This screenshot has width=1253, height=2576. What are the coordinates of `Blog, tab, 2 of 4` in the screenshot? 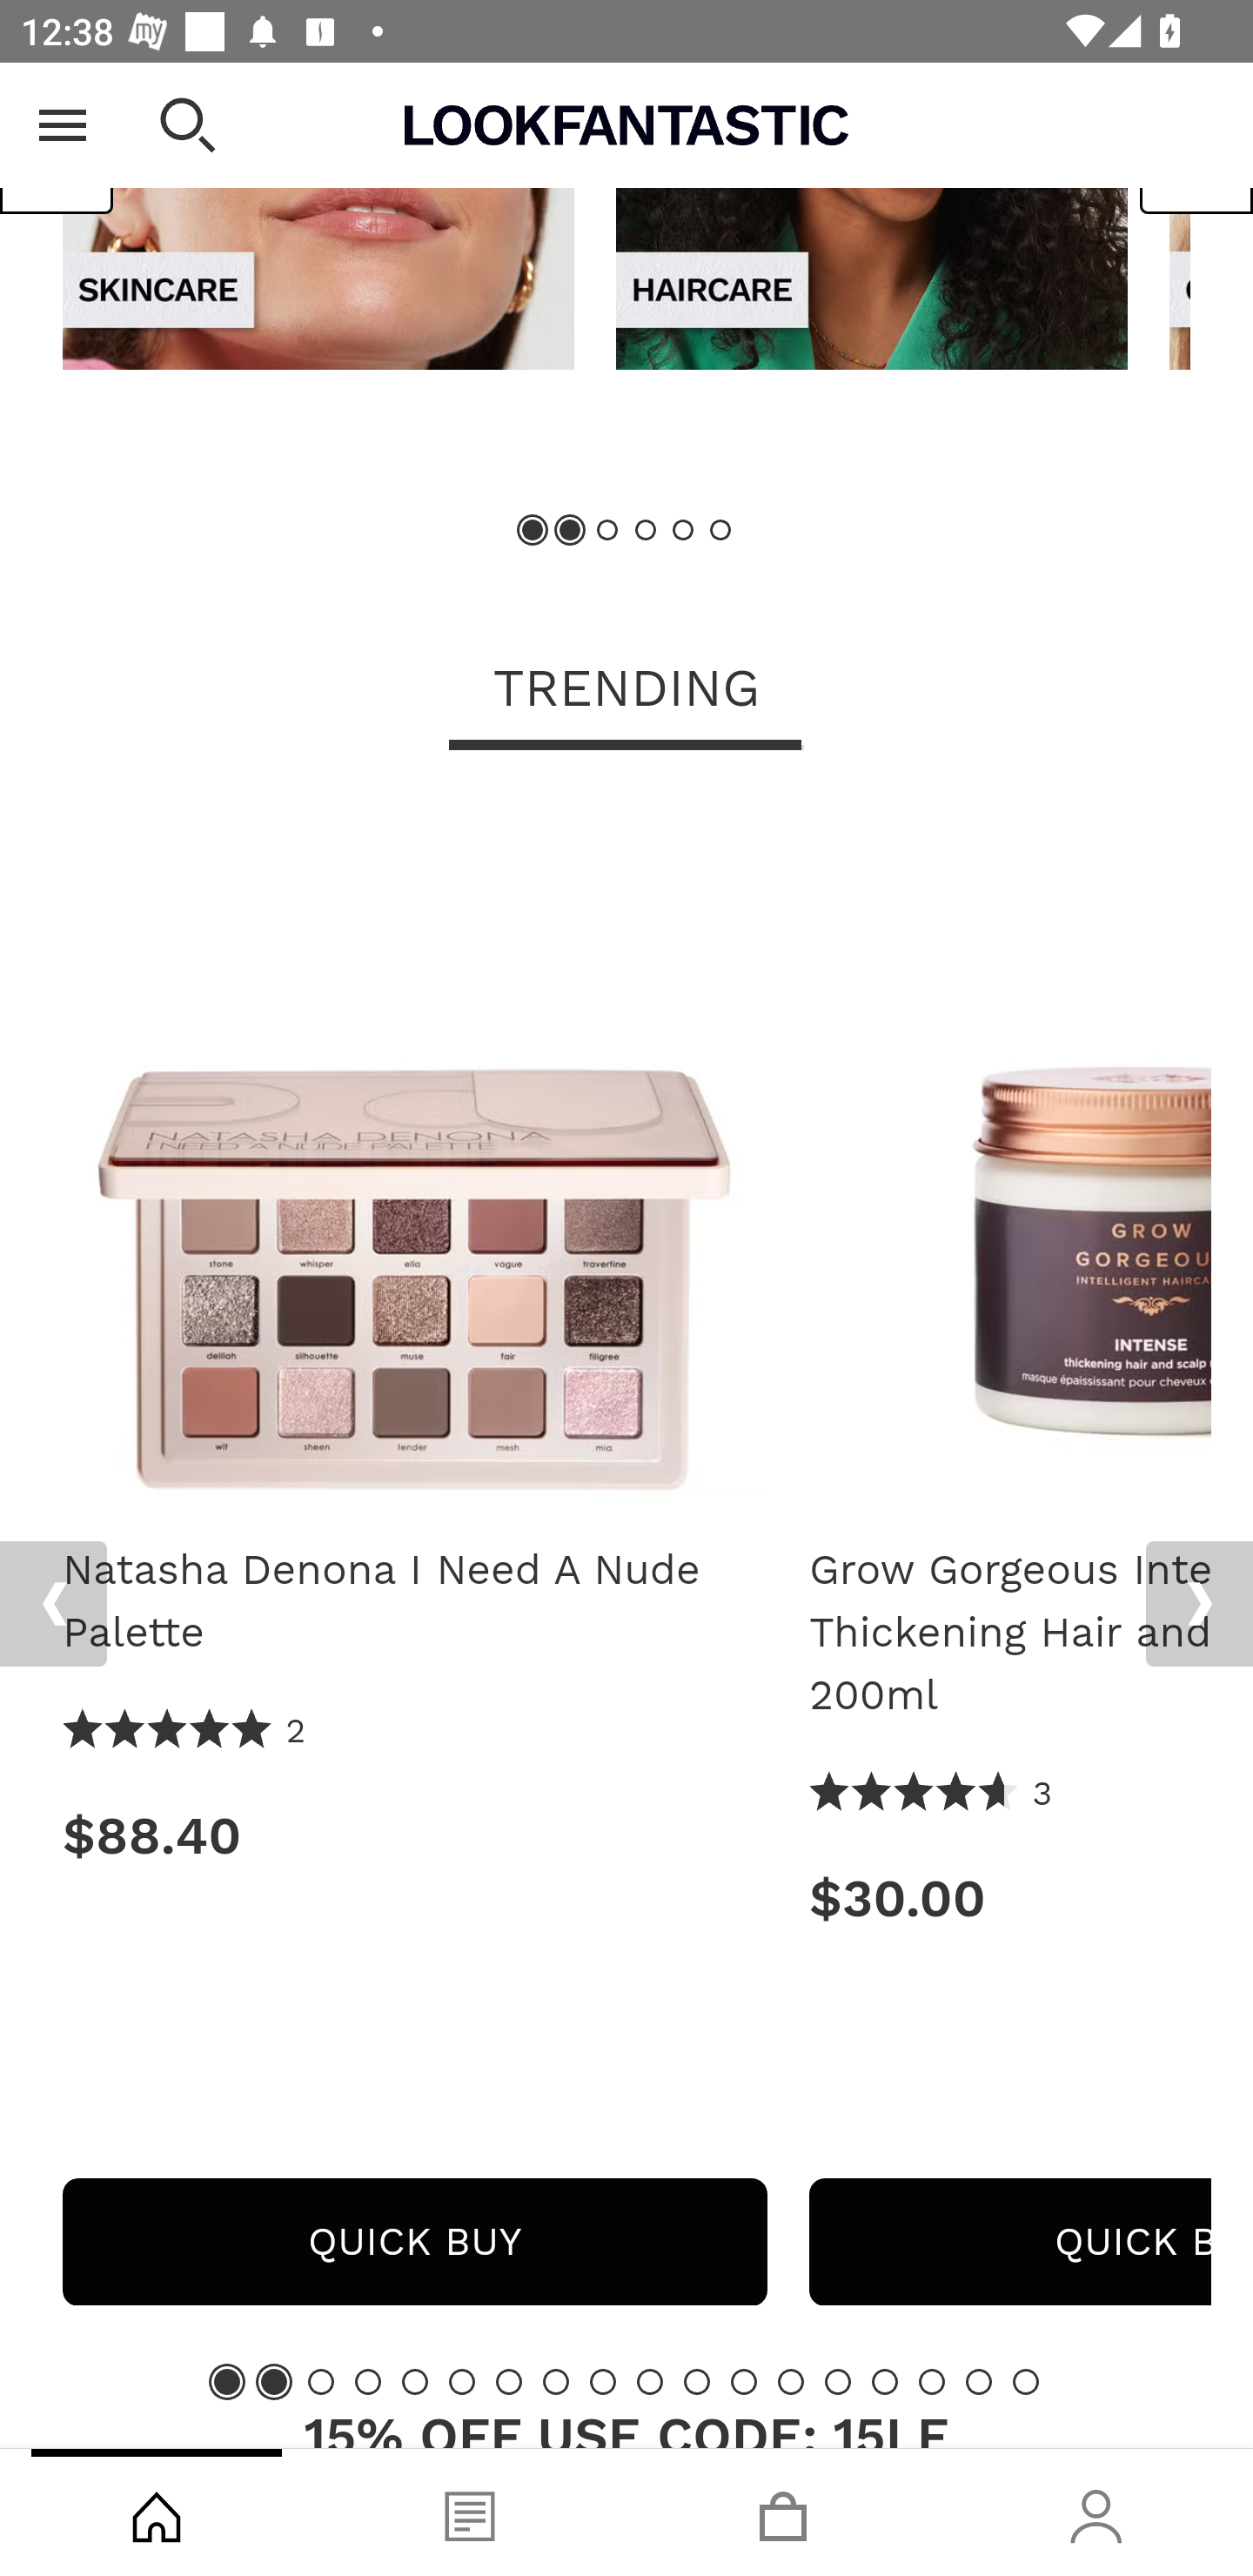 It's located at (470, 2512).